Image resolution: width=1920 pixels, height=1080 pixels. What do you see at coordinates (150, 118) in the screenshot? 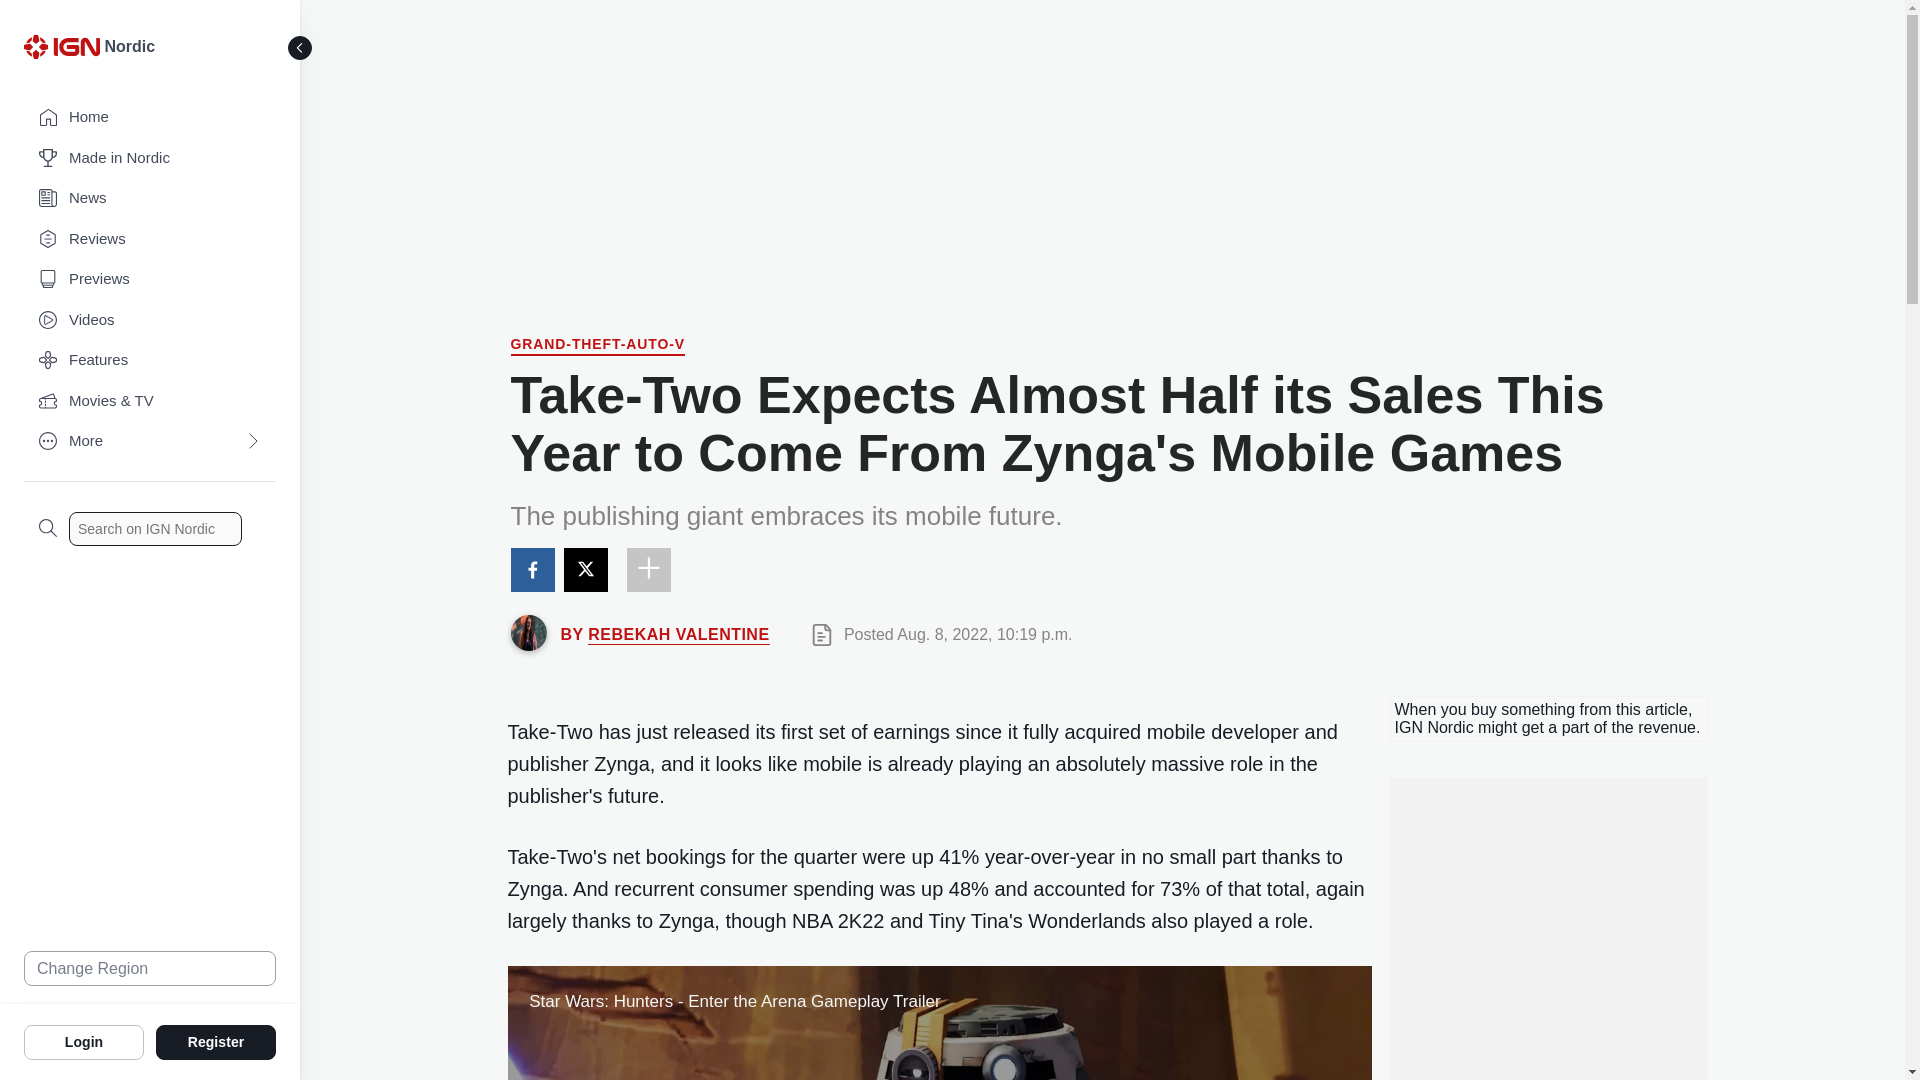
I see `Home` at bounding box center [150, 118].